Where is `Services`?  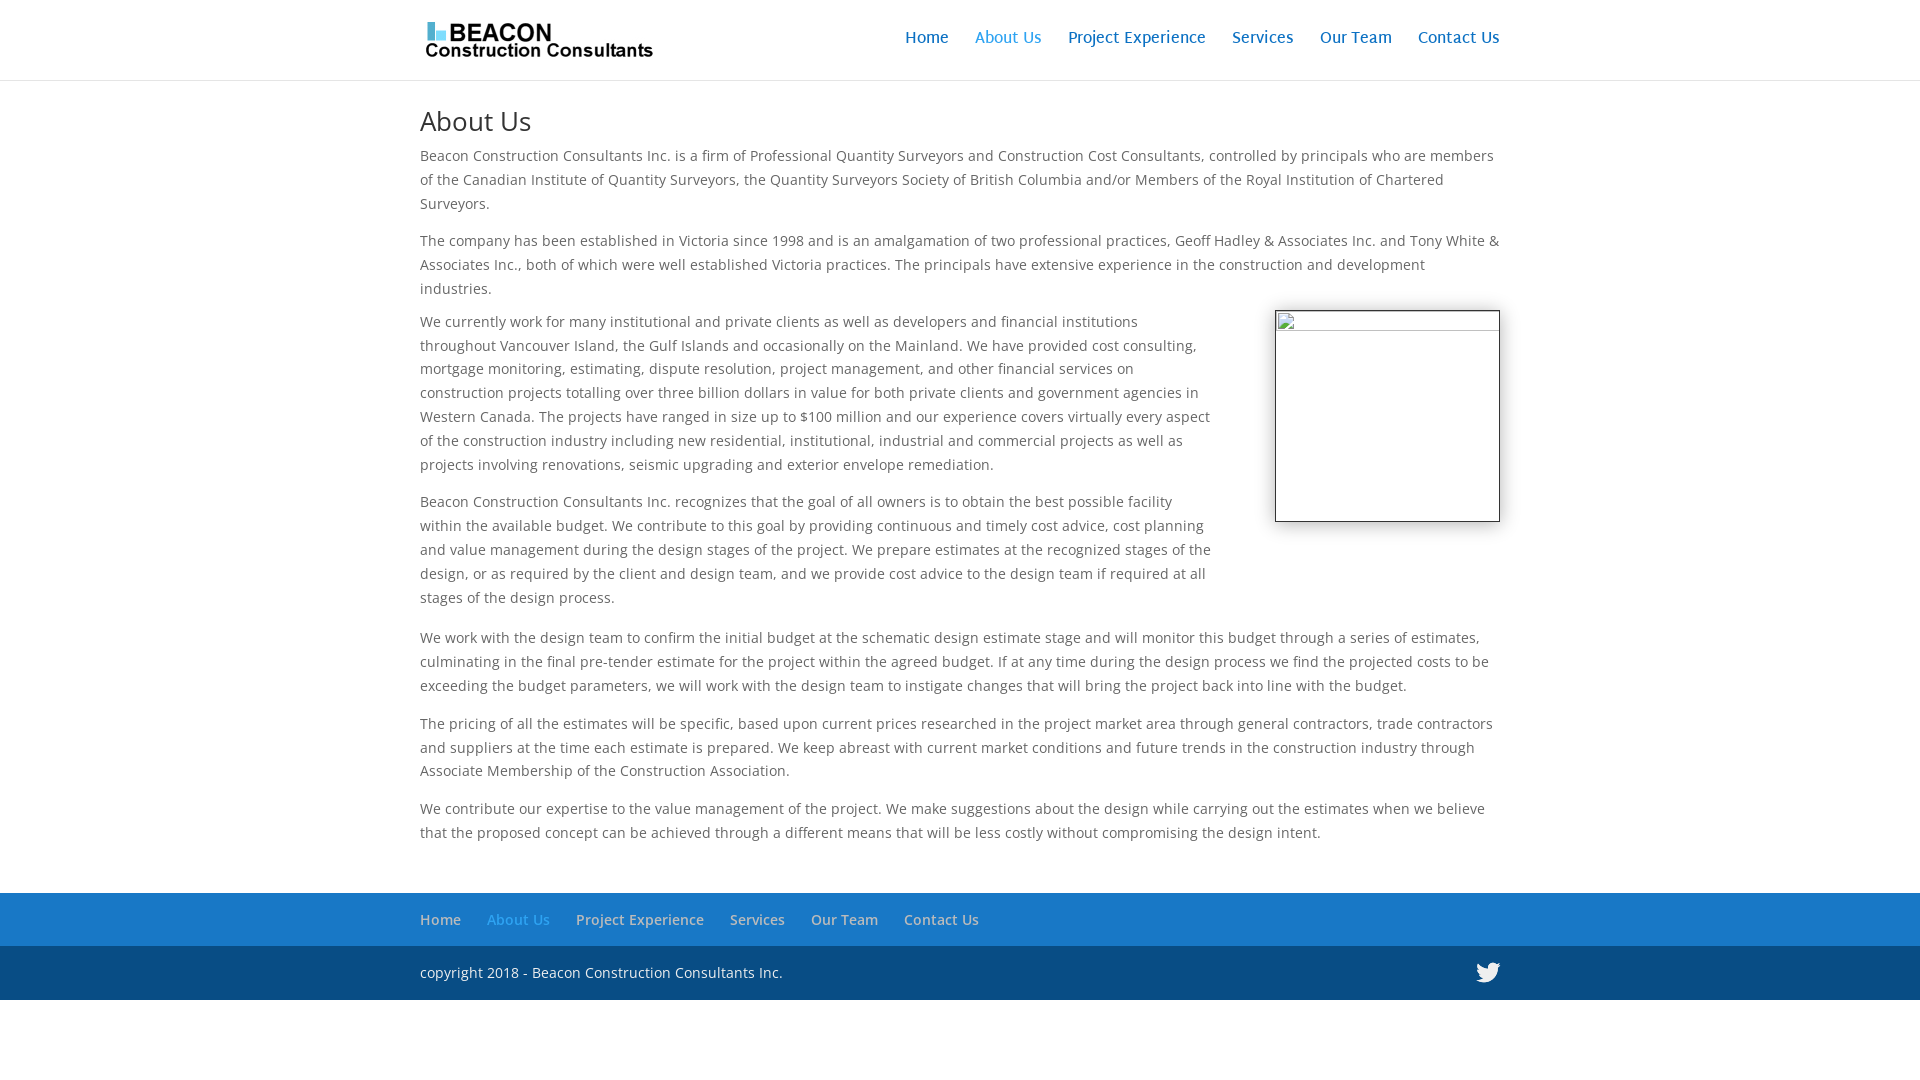 Services is located at coordinates (1263, 56).